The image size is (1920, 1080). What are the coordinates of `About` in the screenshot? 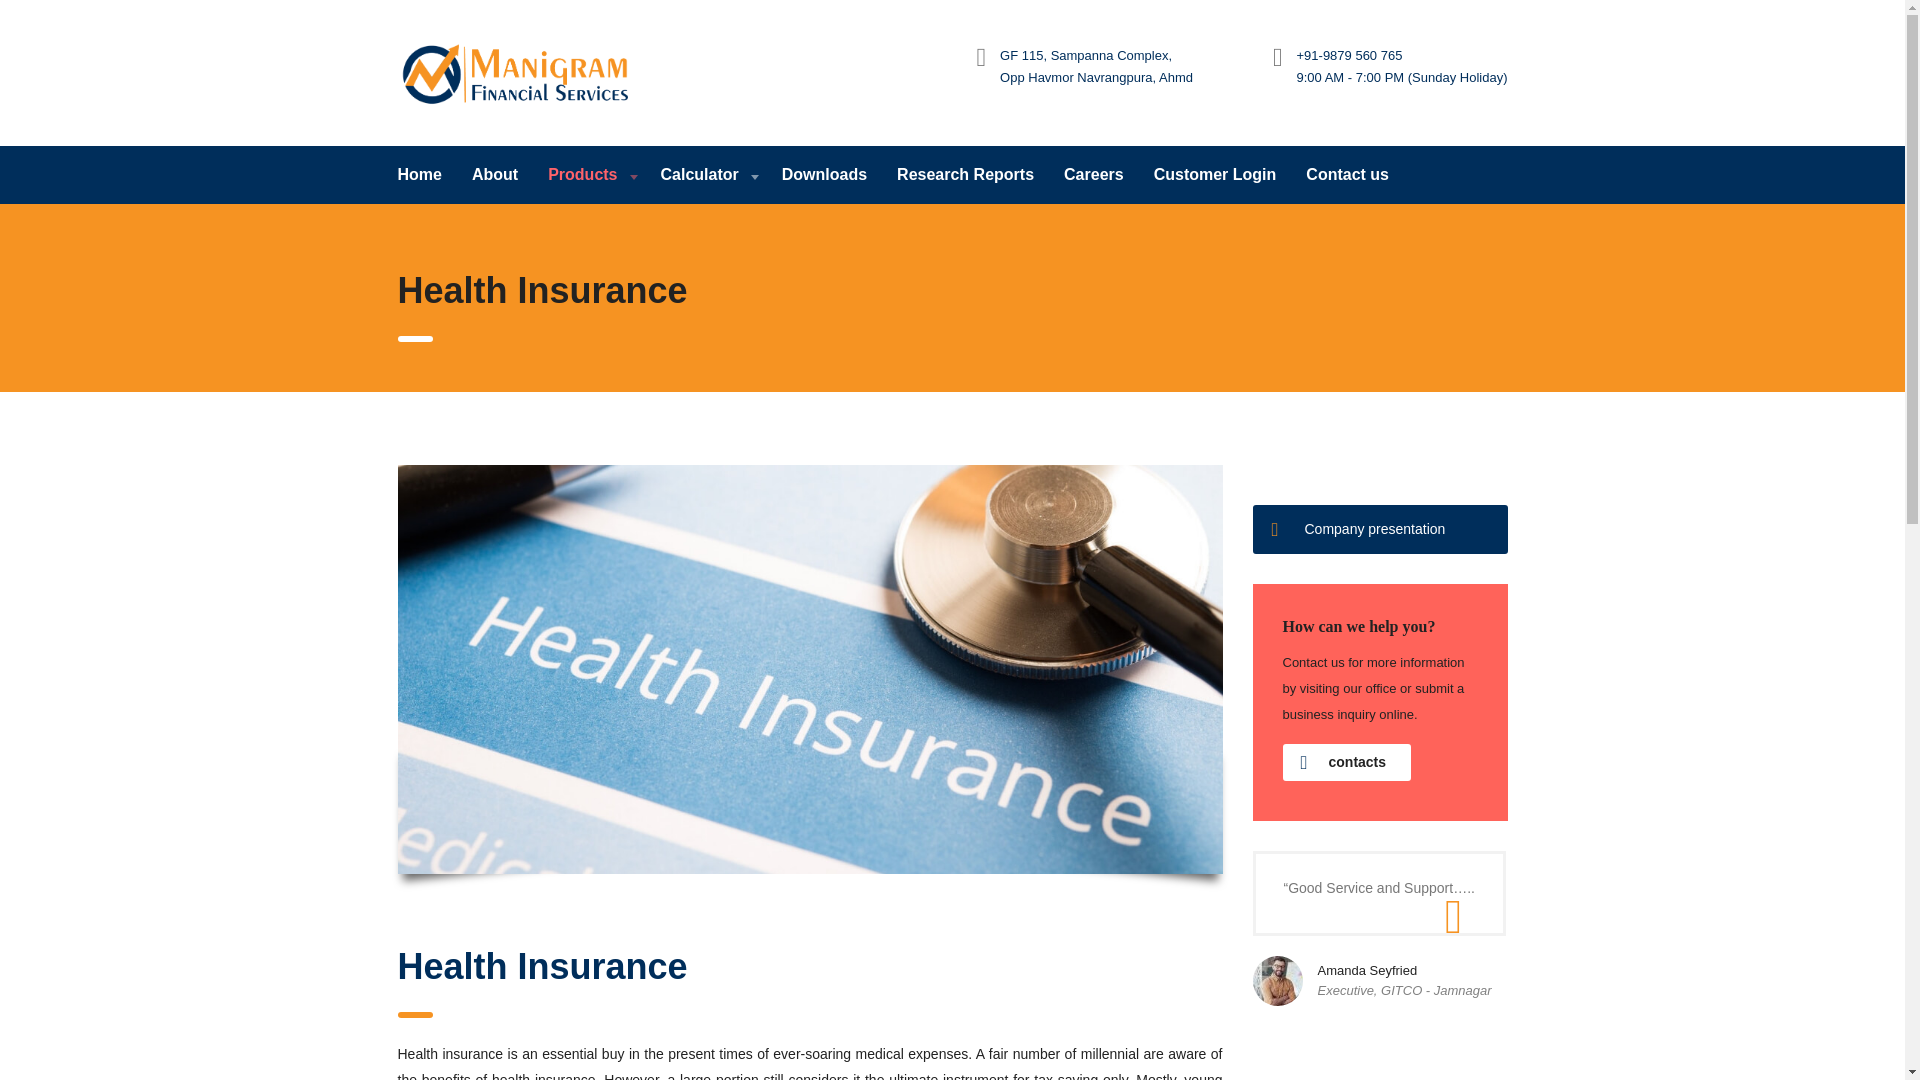 It's located at (494, 174).